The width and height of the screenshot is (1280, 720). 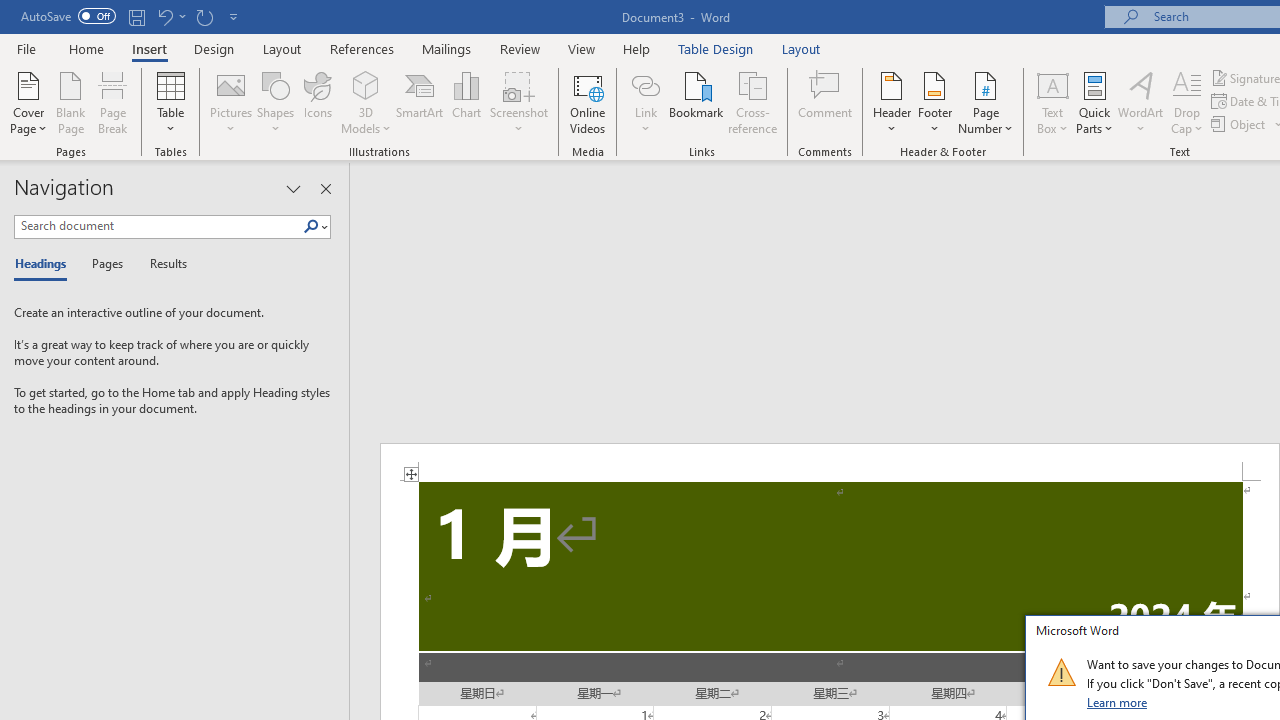 What do you see at coordinates (518, 102) in the screenshot?
I see `Screenshot` at bounding box center [518, 102].